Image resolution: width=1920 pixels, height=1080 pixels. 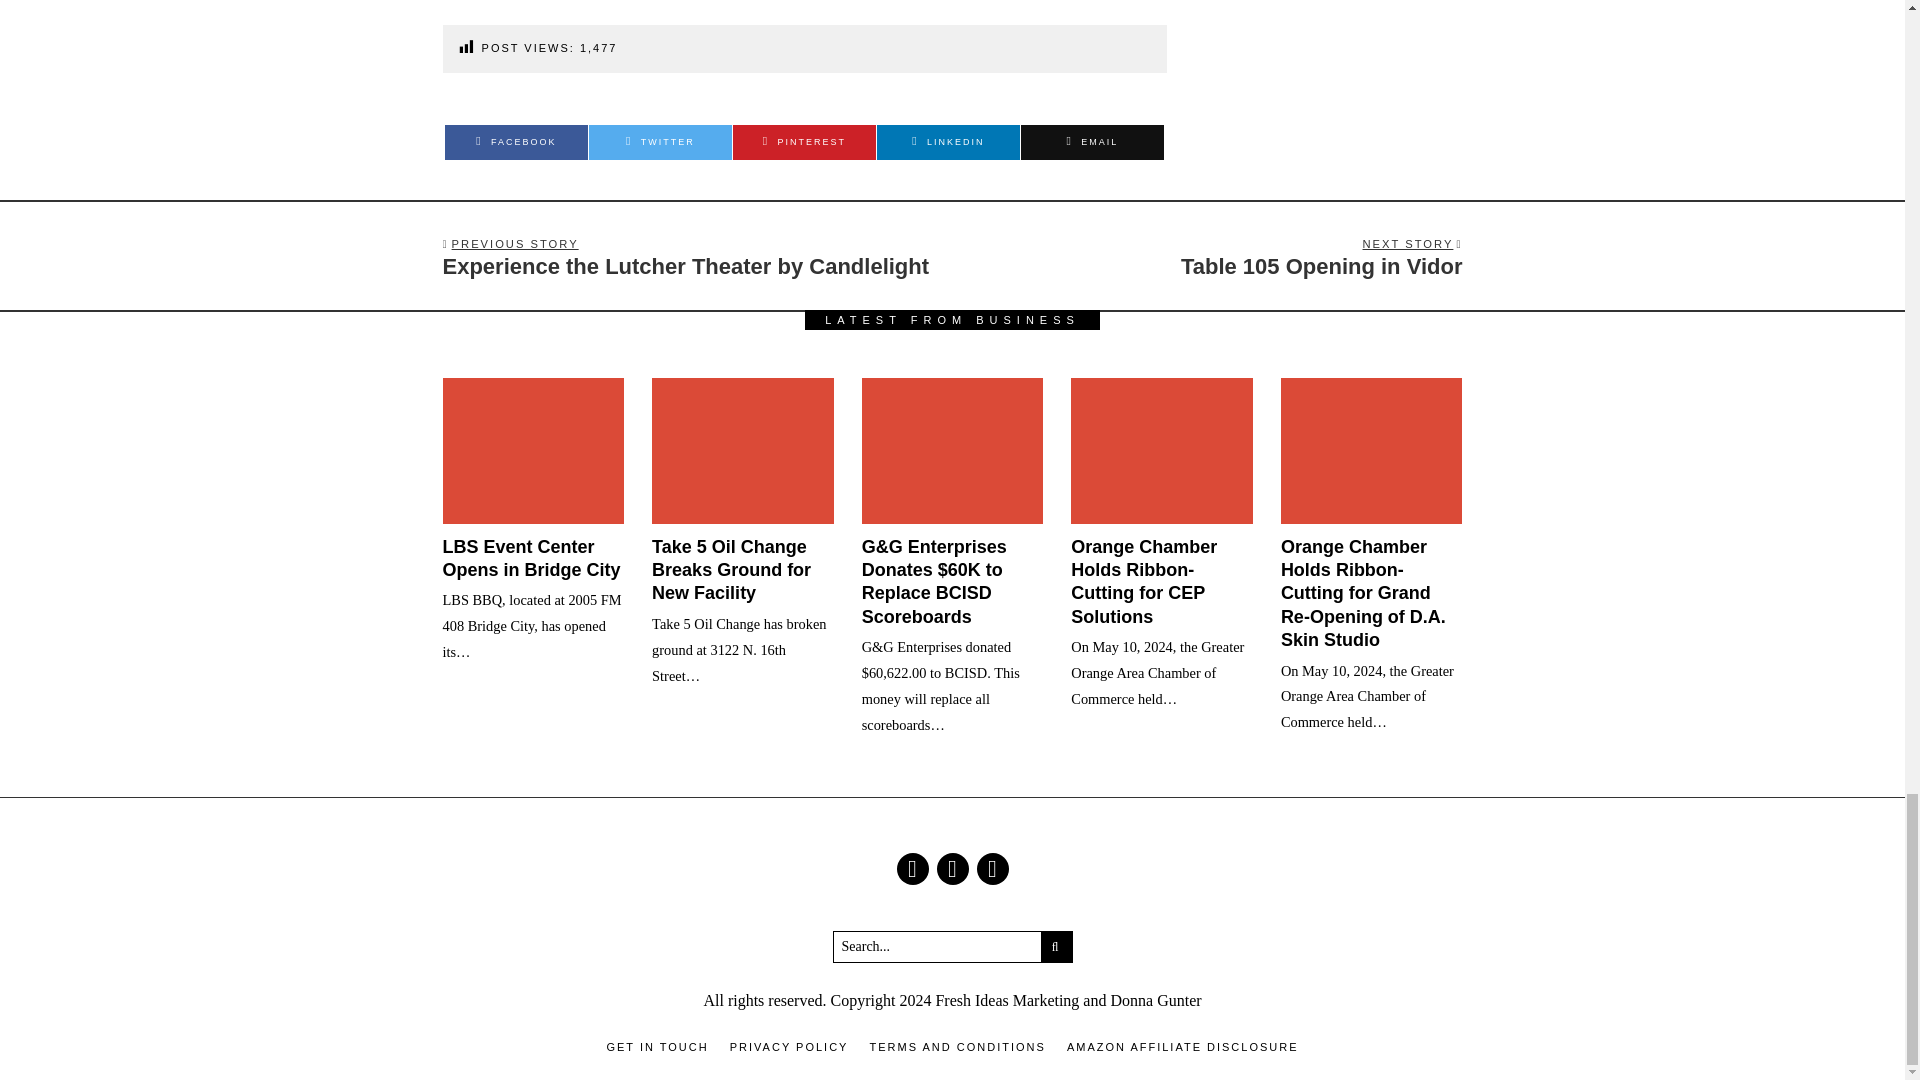 I want to click on Facebook, so click(x=516, y=142).